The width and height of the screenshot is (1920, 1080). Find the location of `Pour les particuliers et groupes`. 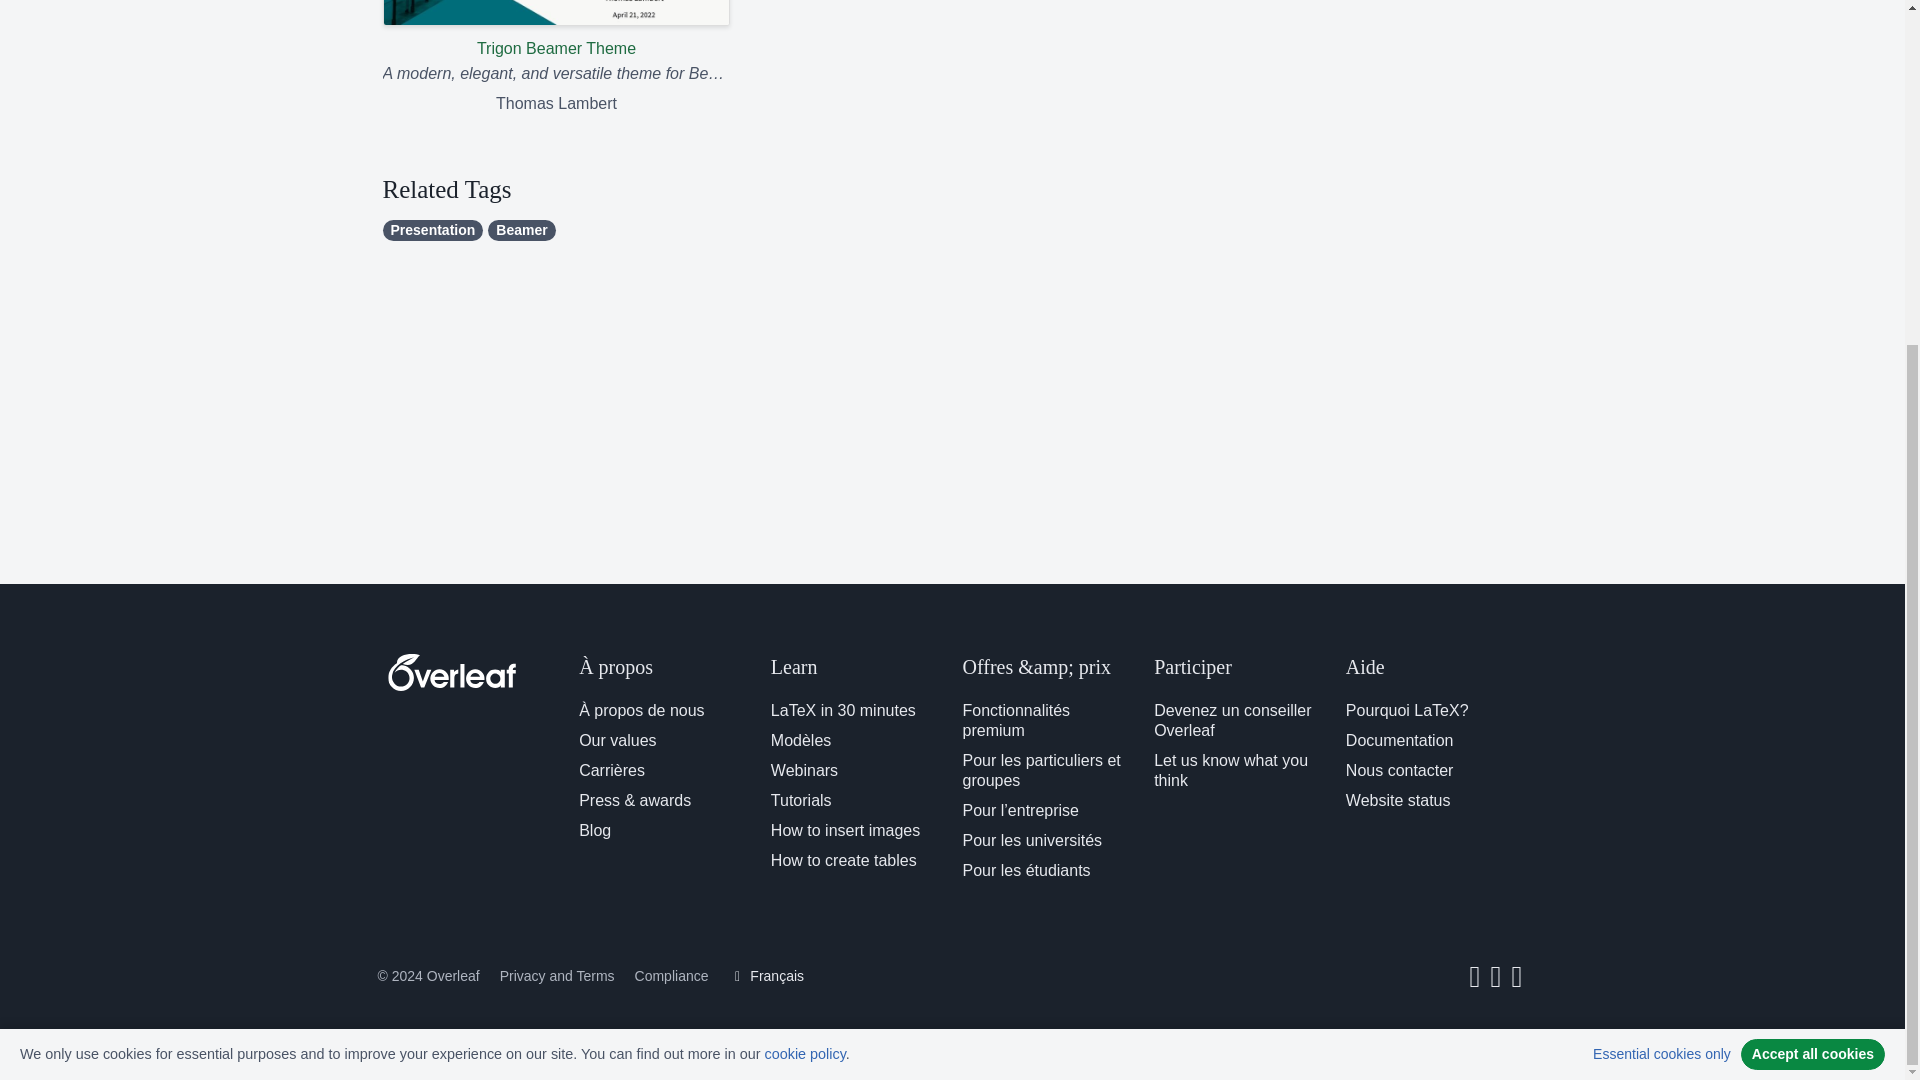

Pour les particuliers et groupes is located at coordinates (1040, 770).